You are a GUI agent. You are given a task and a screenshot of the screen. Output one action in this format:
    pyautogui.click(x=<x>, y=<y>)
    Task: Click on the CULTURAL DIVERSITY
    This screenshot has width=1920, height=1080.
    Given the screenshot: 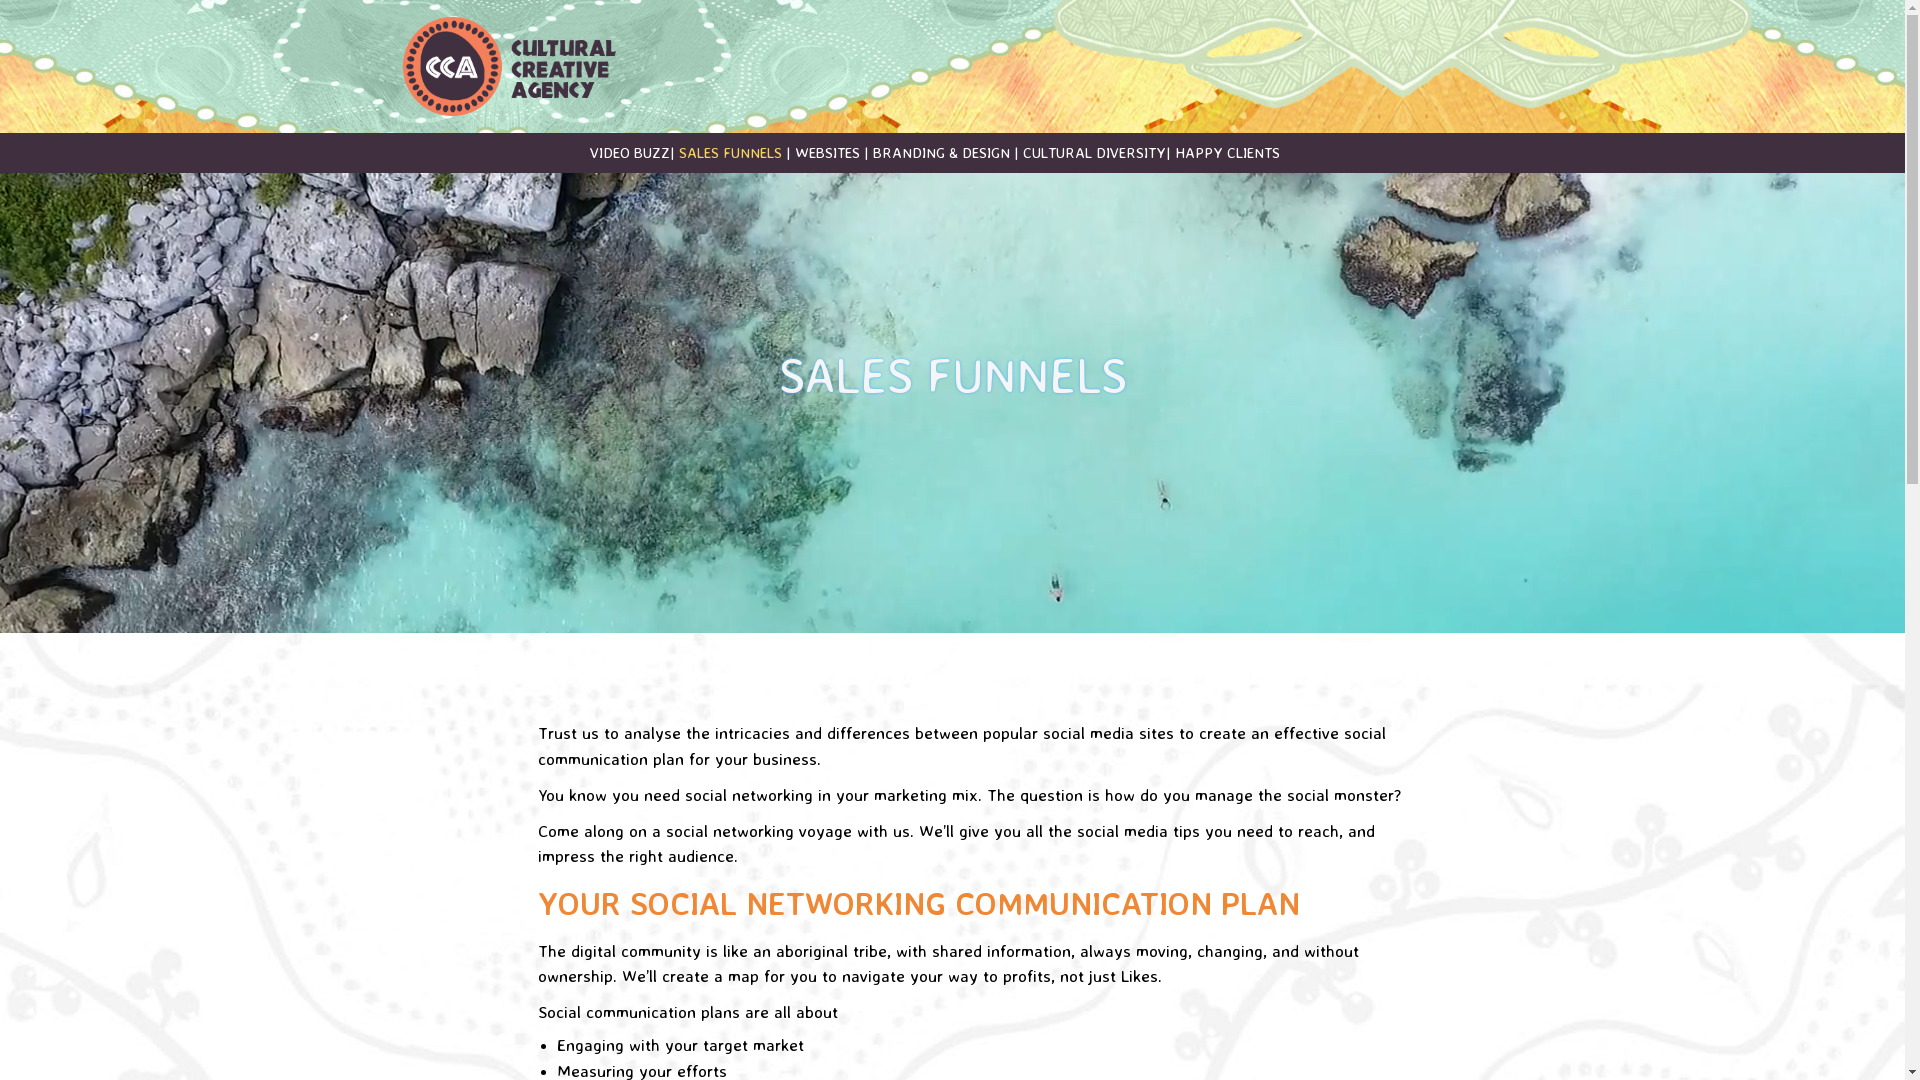 What is the action you would take?
    pyautogui.click(x=1094, y=152)
    